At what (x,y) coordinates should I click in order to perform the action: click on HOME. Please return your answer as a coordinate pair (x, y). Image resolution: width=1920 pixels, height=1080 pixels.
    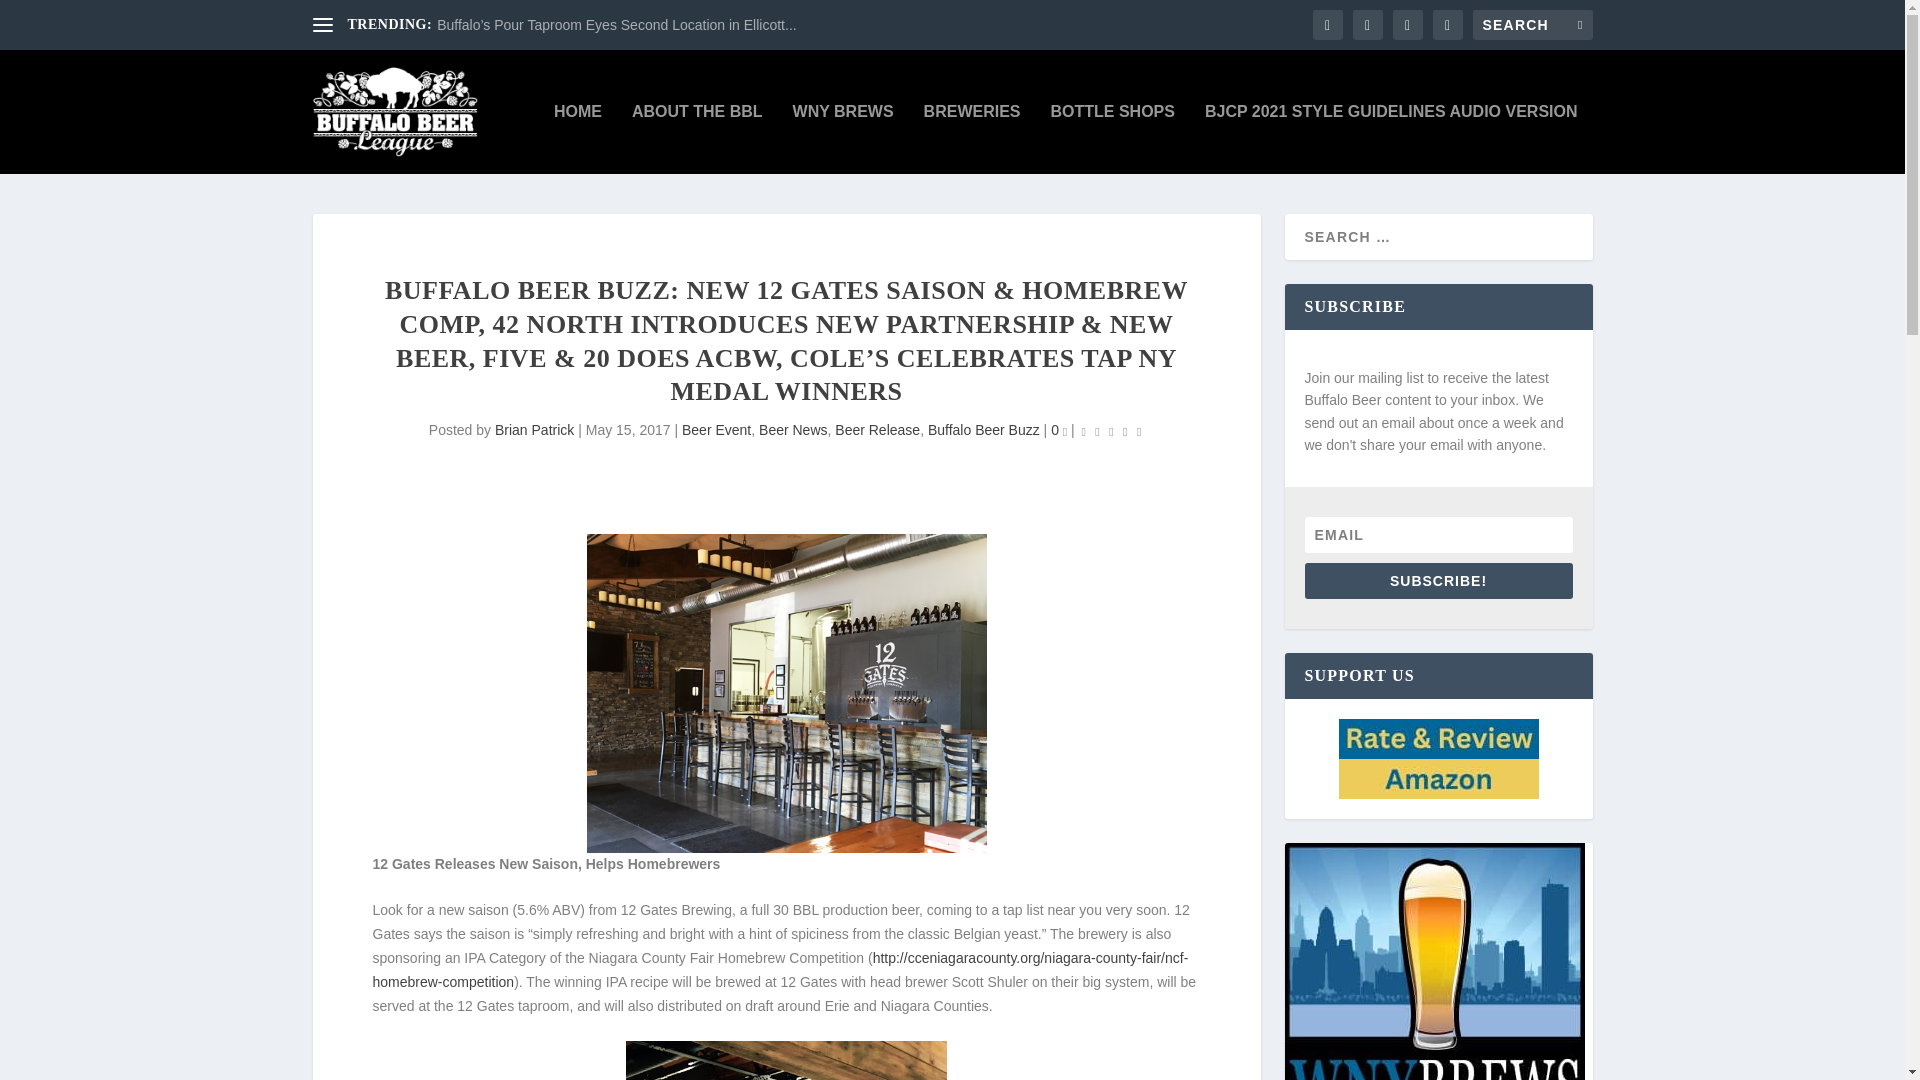
    Looking at the image, I should click on (578, 138).